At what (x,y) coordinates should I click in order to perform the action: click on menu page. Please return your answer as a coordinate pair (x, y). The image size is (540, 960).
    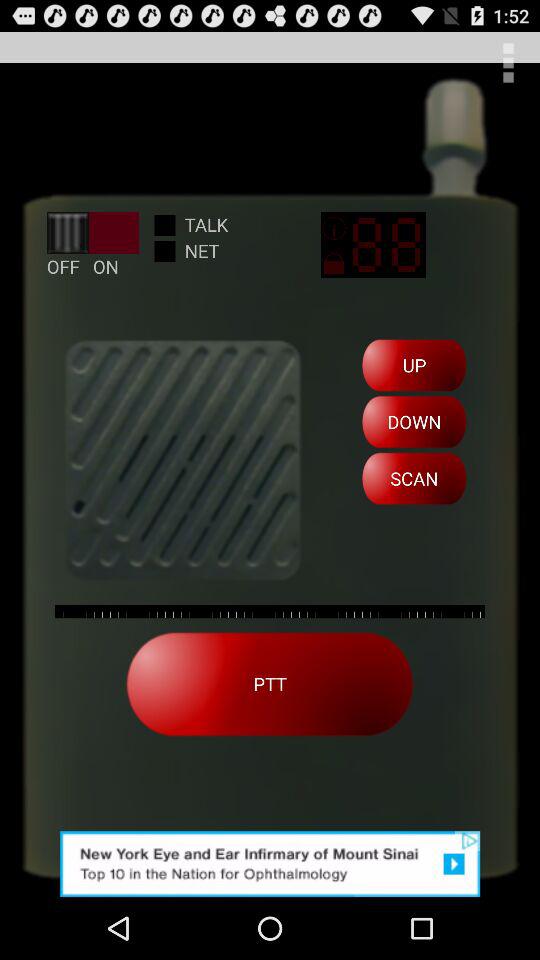
    Looking at the image, I should click on (508, 62).